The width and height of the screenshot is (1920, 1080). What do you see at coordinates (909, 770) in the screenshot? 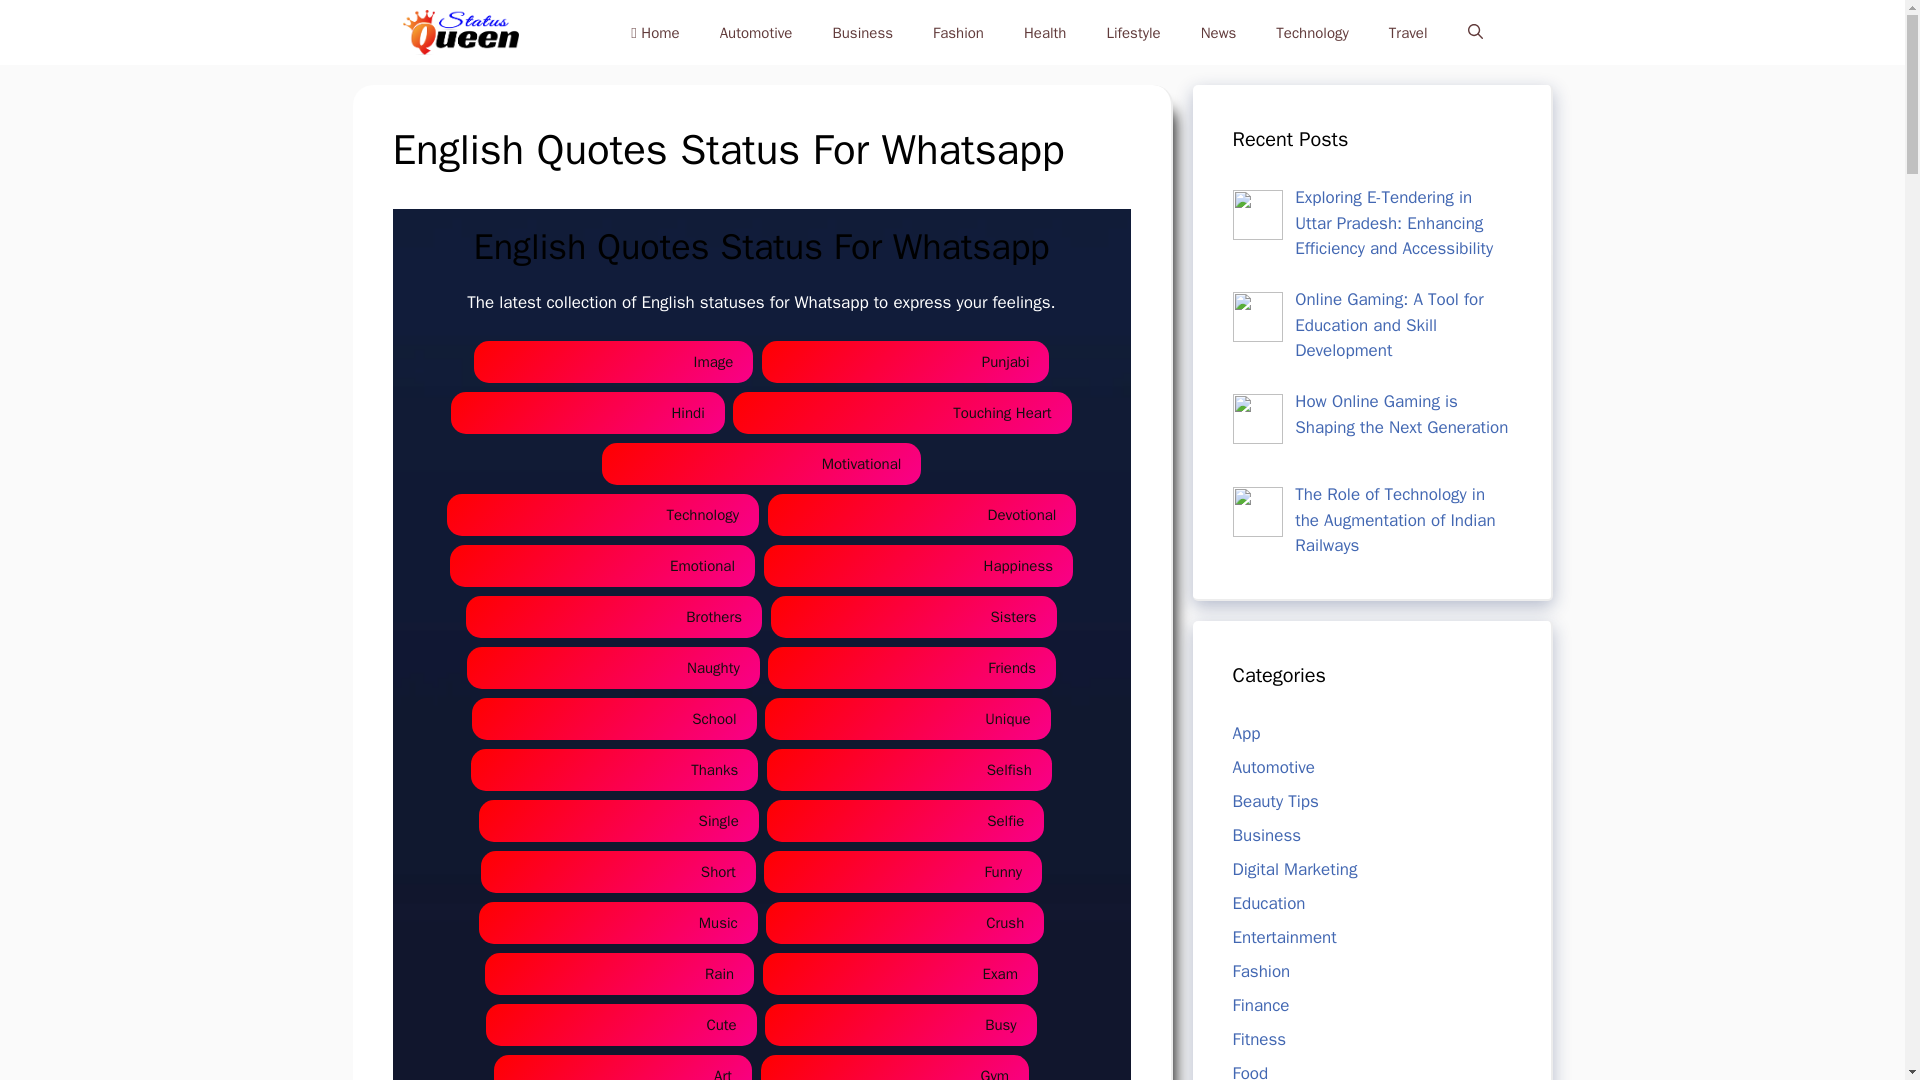
I see `Selfish` at bounding box center [909, 770].